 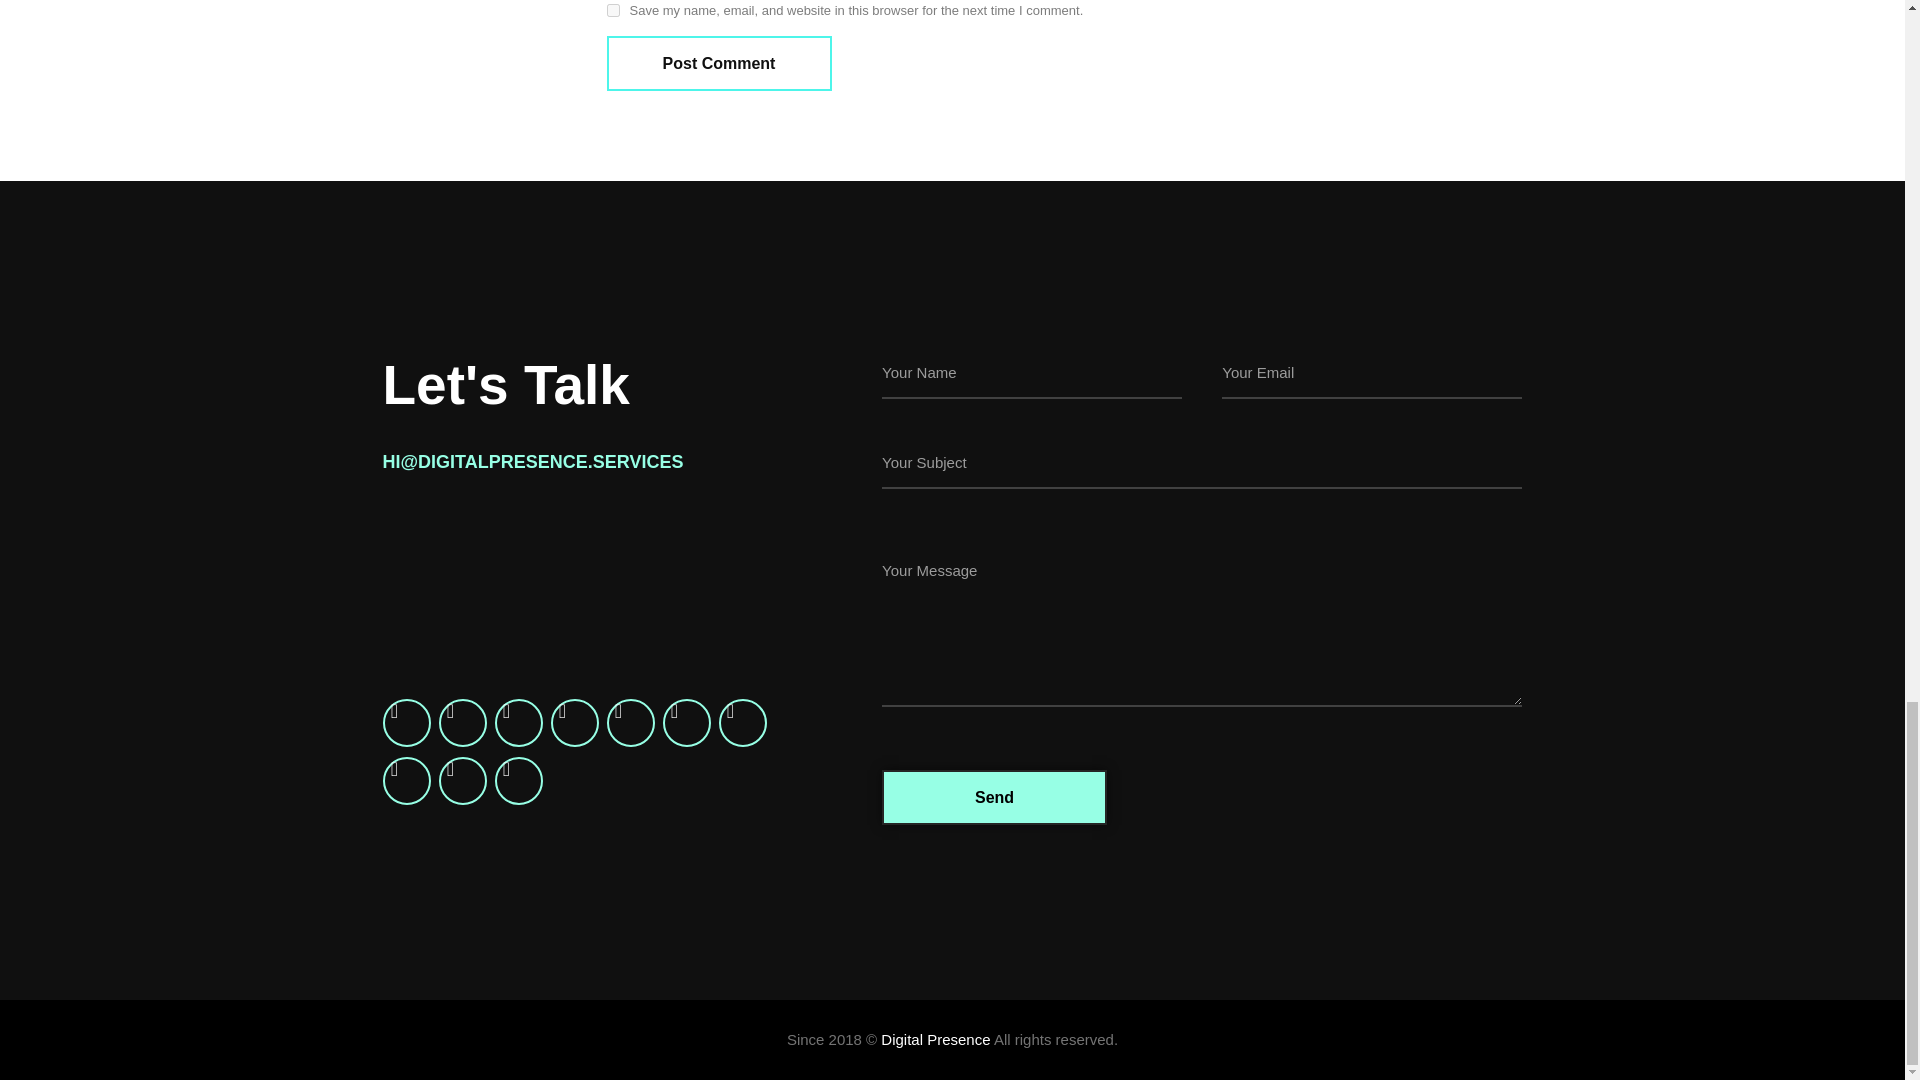 I want to click on yes, so click(x=612, y=10).